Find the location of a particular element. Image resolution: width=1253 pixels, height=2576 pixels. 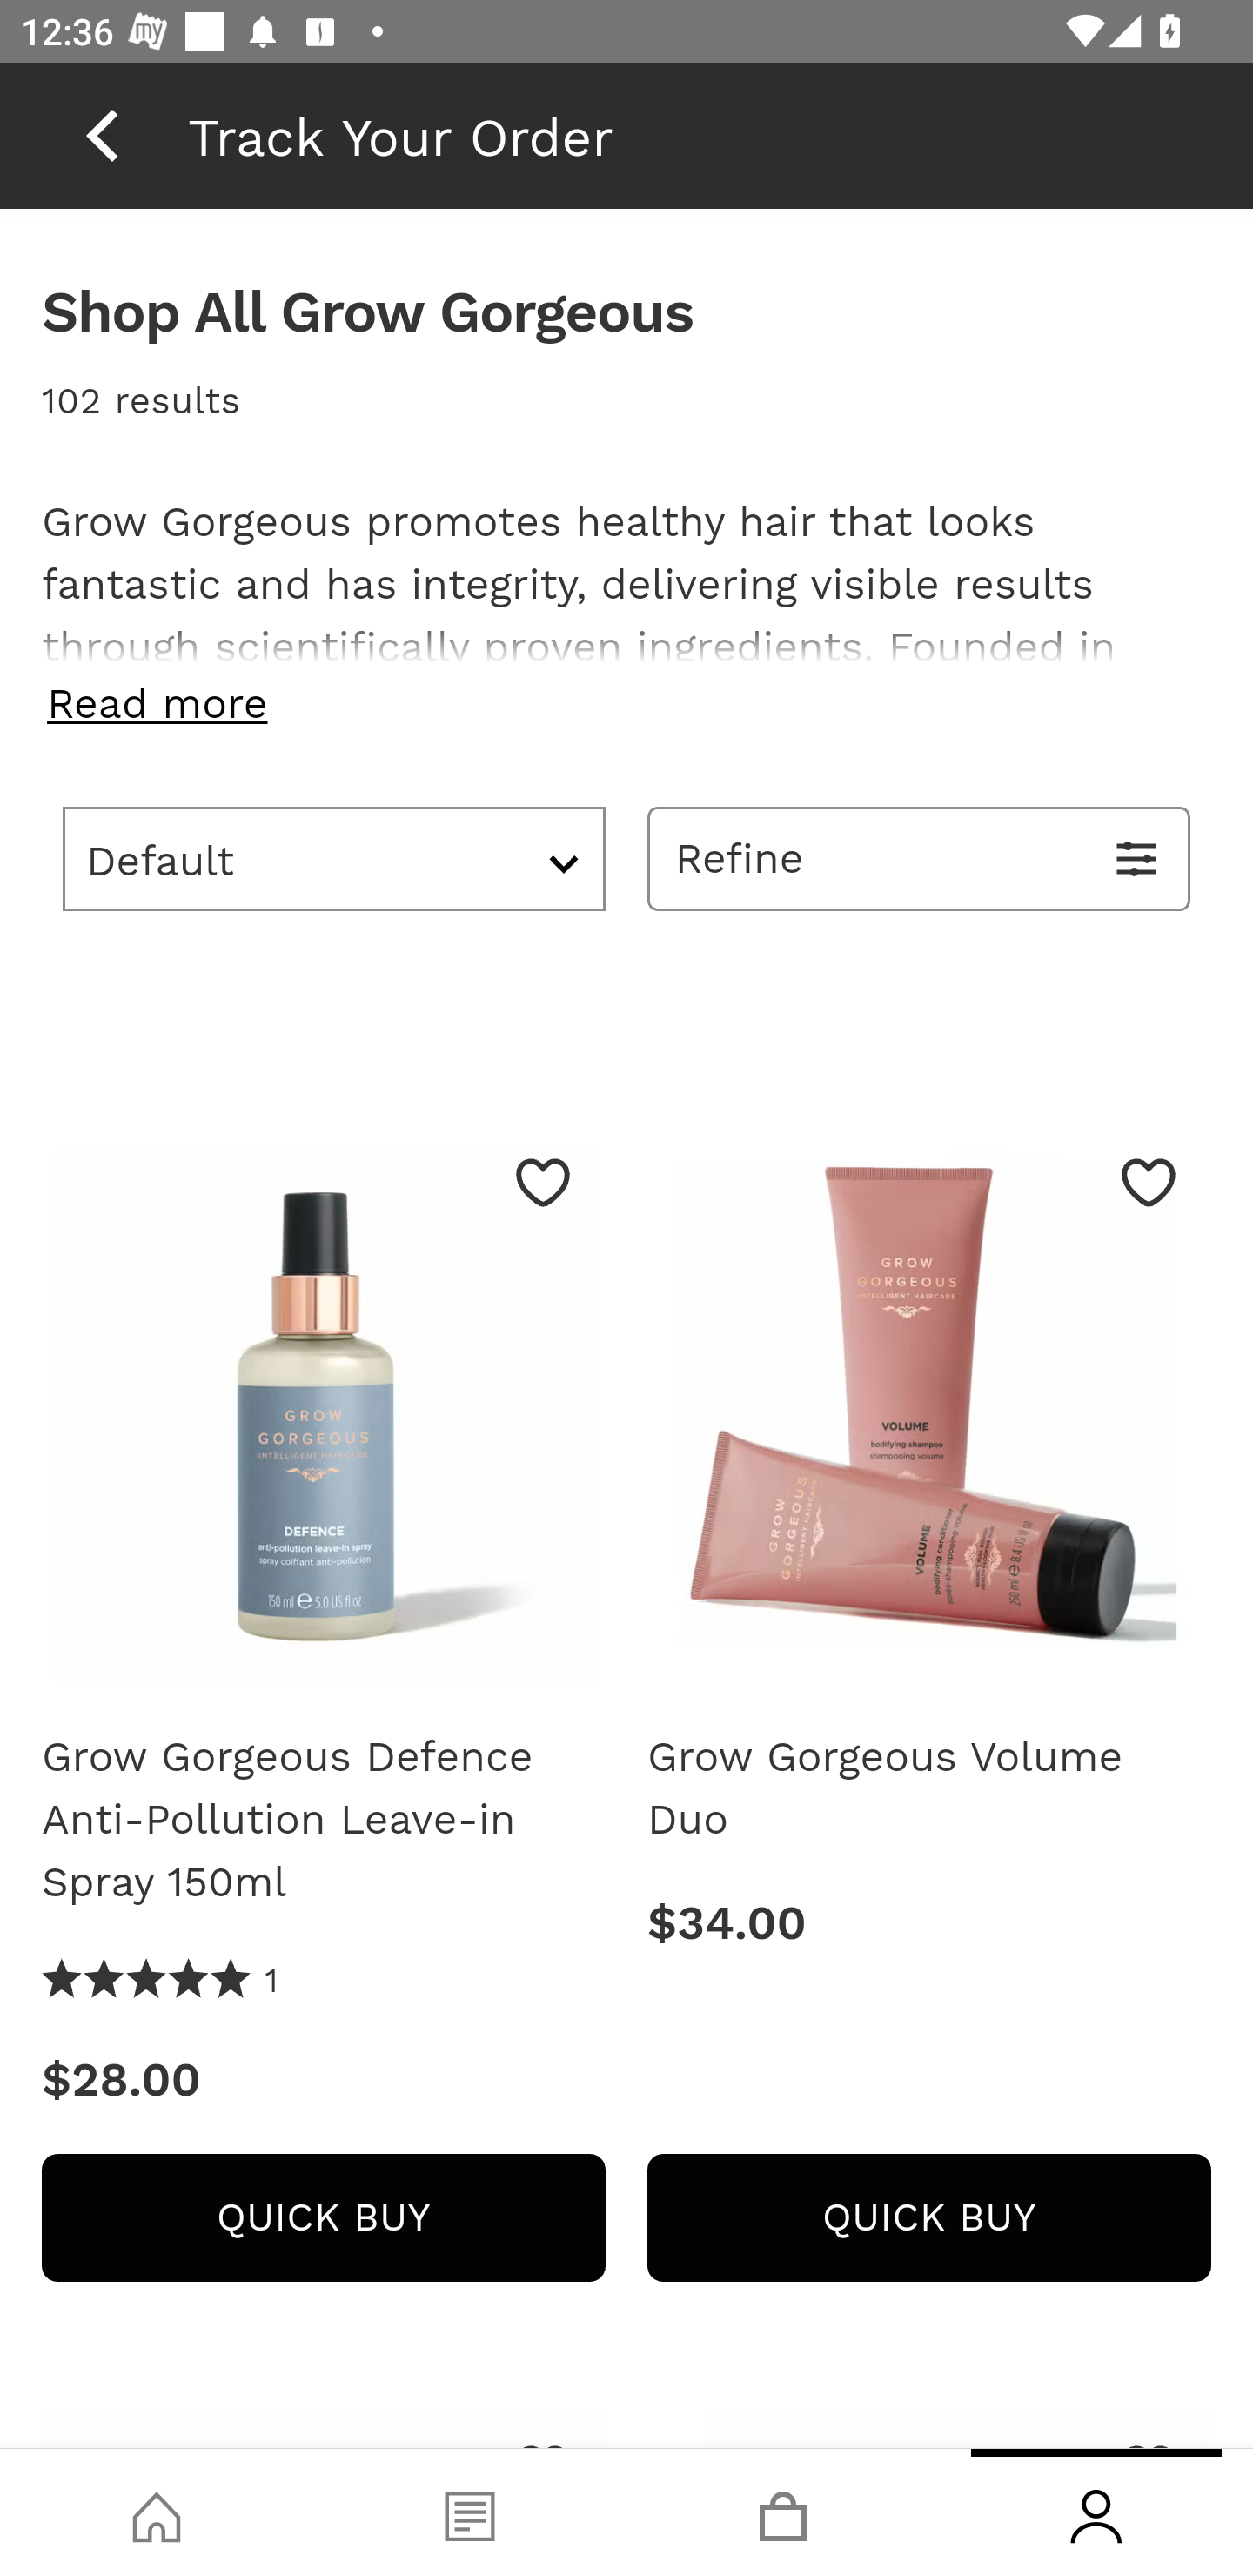

back is located at coordinates (102, 135).